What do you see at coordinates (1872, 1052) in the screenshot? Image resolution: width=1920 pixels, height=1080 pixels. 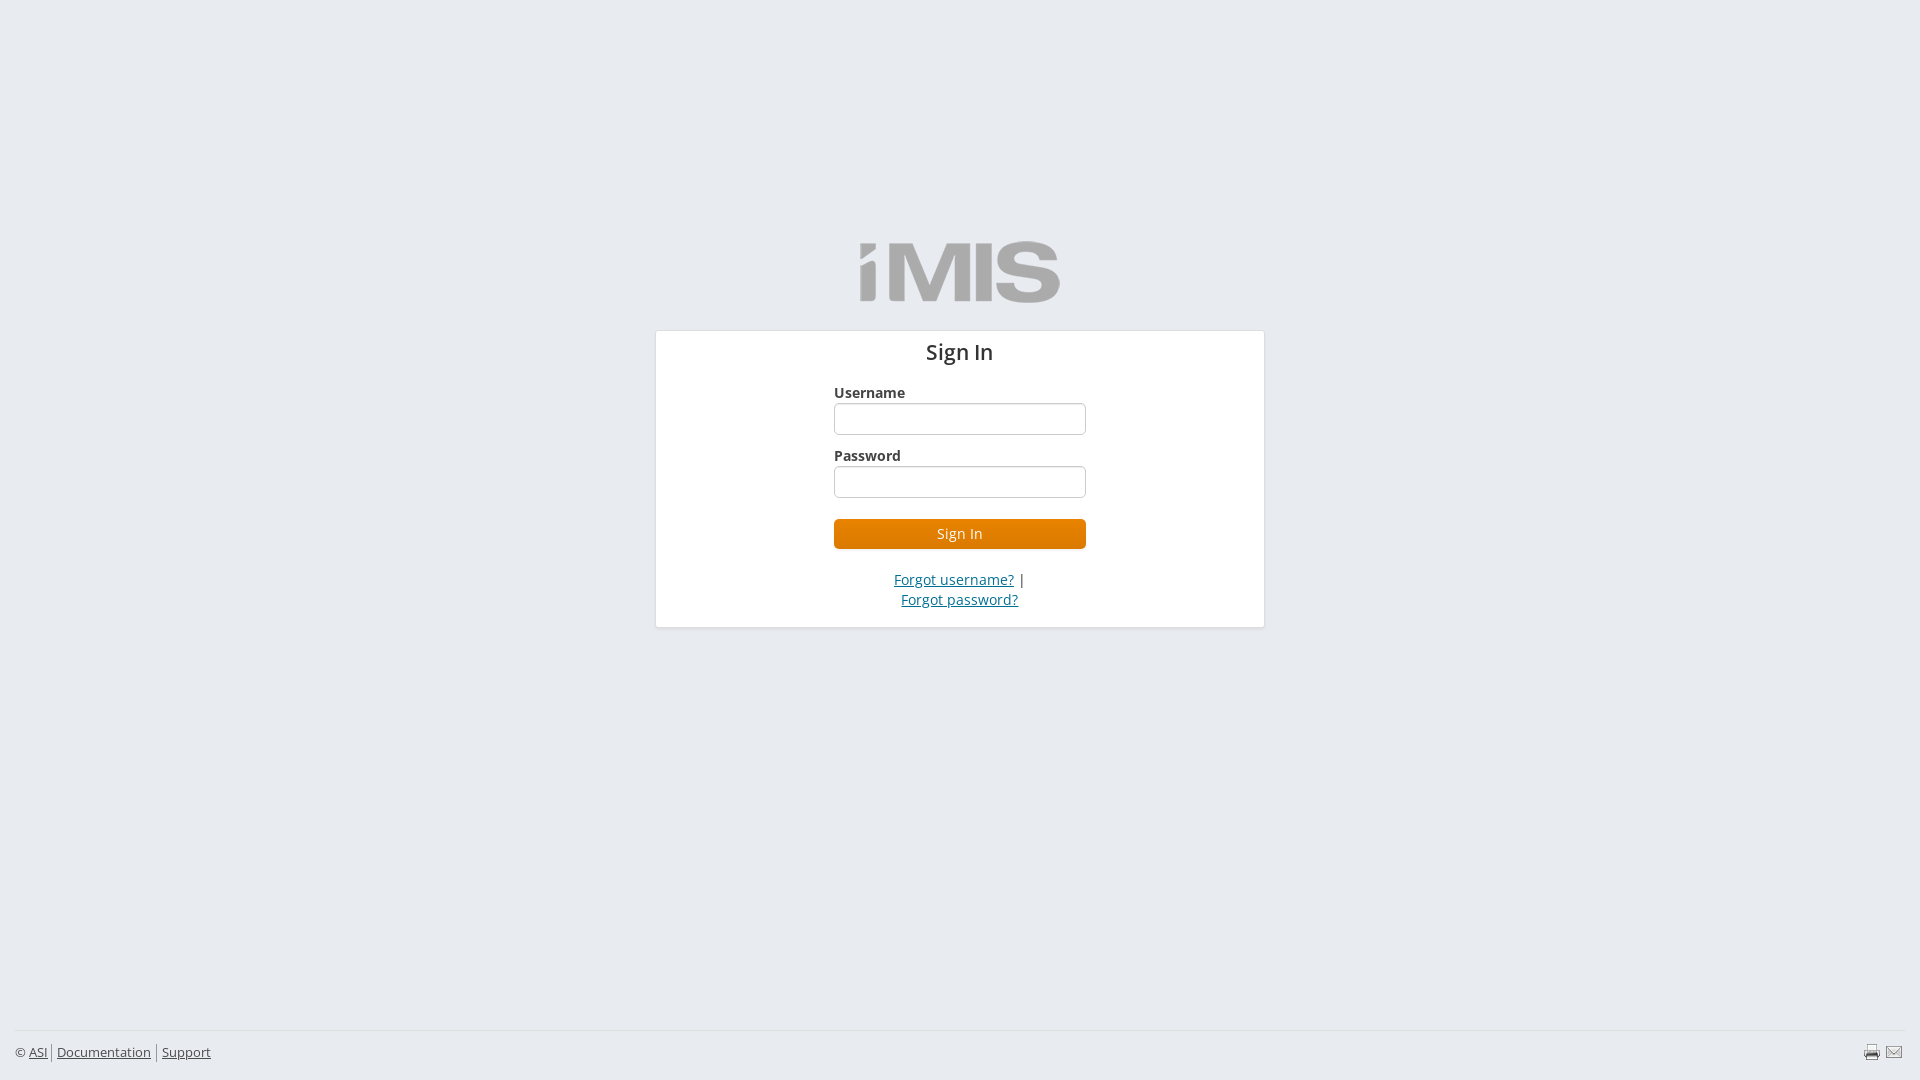 I see `Print page` at bounding box center [1872, 1052].